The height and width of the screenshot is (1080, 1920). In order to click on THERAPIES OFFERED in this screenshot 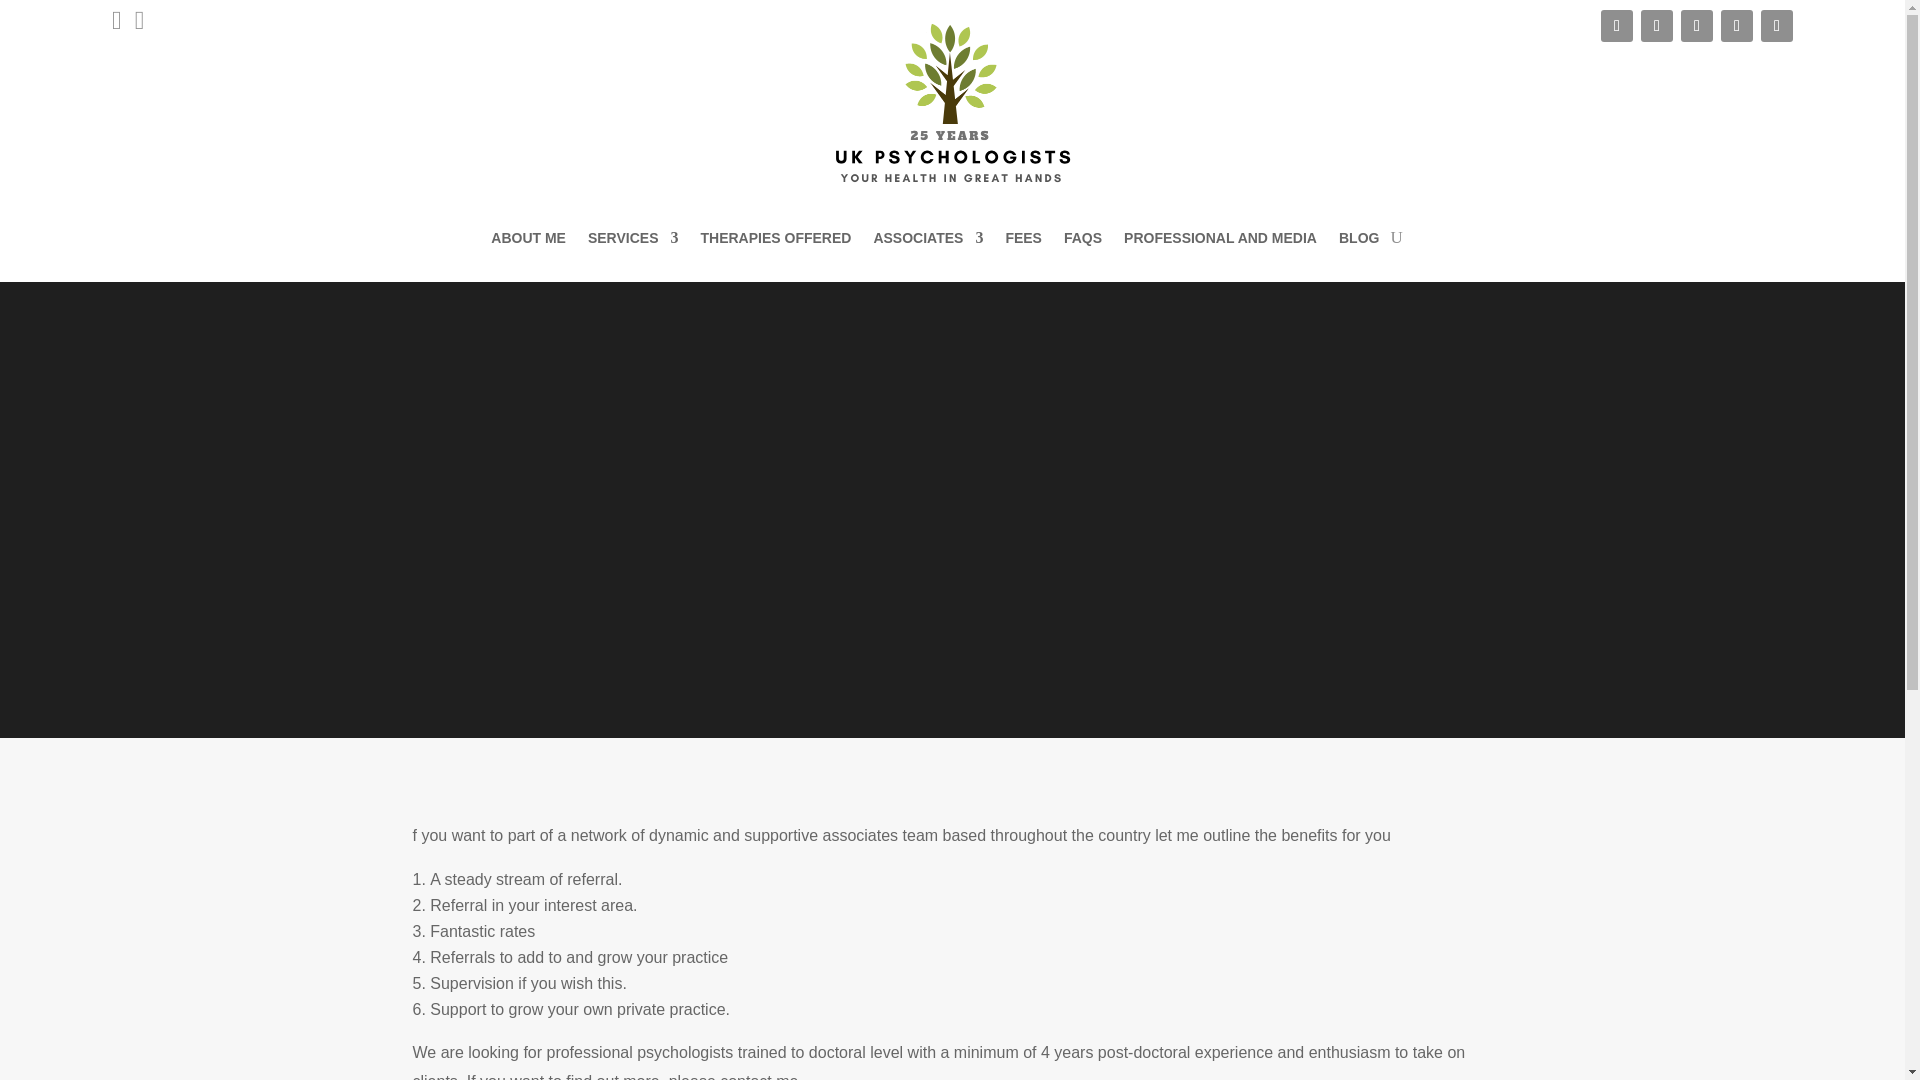, I will do `click(775, 238)`.